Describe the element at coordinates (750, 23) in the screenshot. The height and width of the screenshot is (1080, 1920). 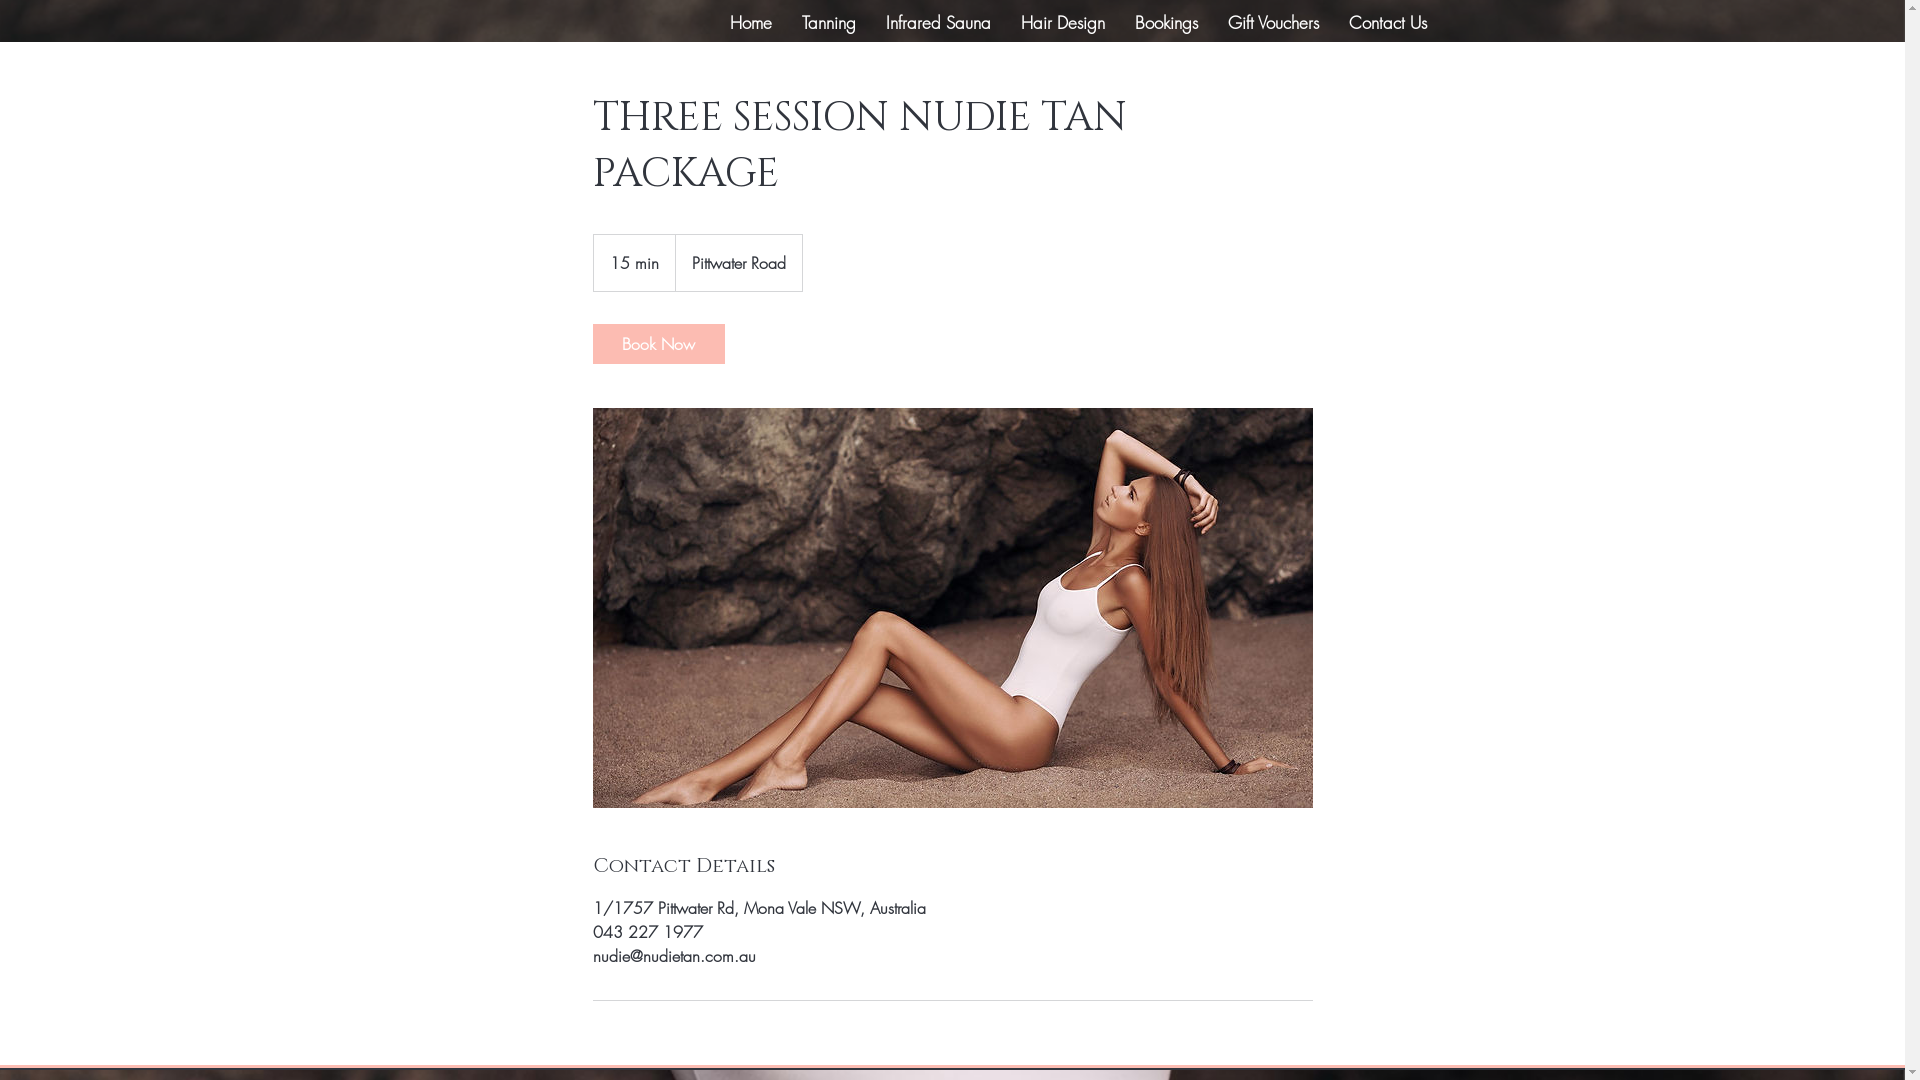
I see `Home` at that location.